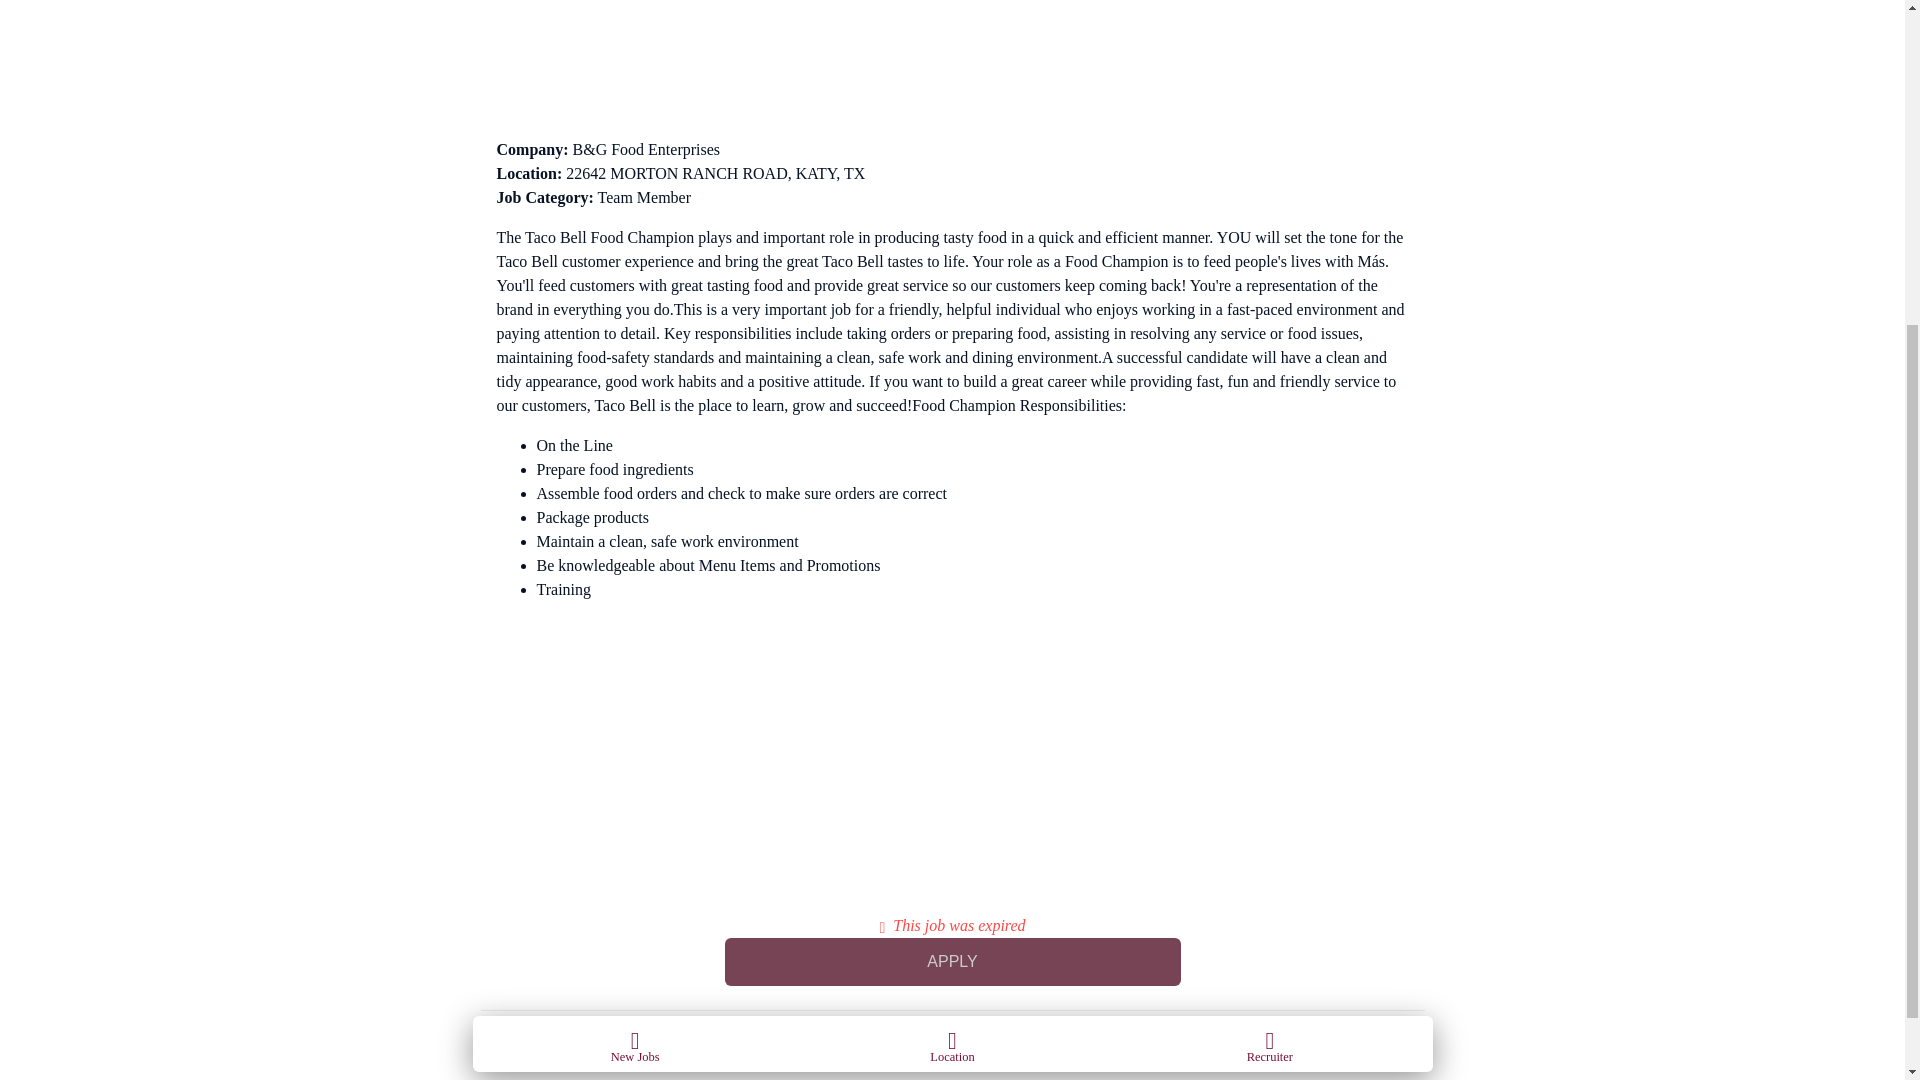  Describe the element at coordinates (952, 558) in the screenshot. I see `Location` at that location.